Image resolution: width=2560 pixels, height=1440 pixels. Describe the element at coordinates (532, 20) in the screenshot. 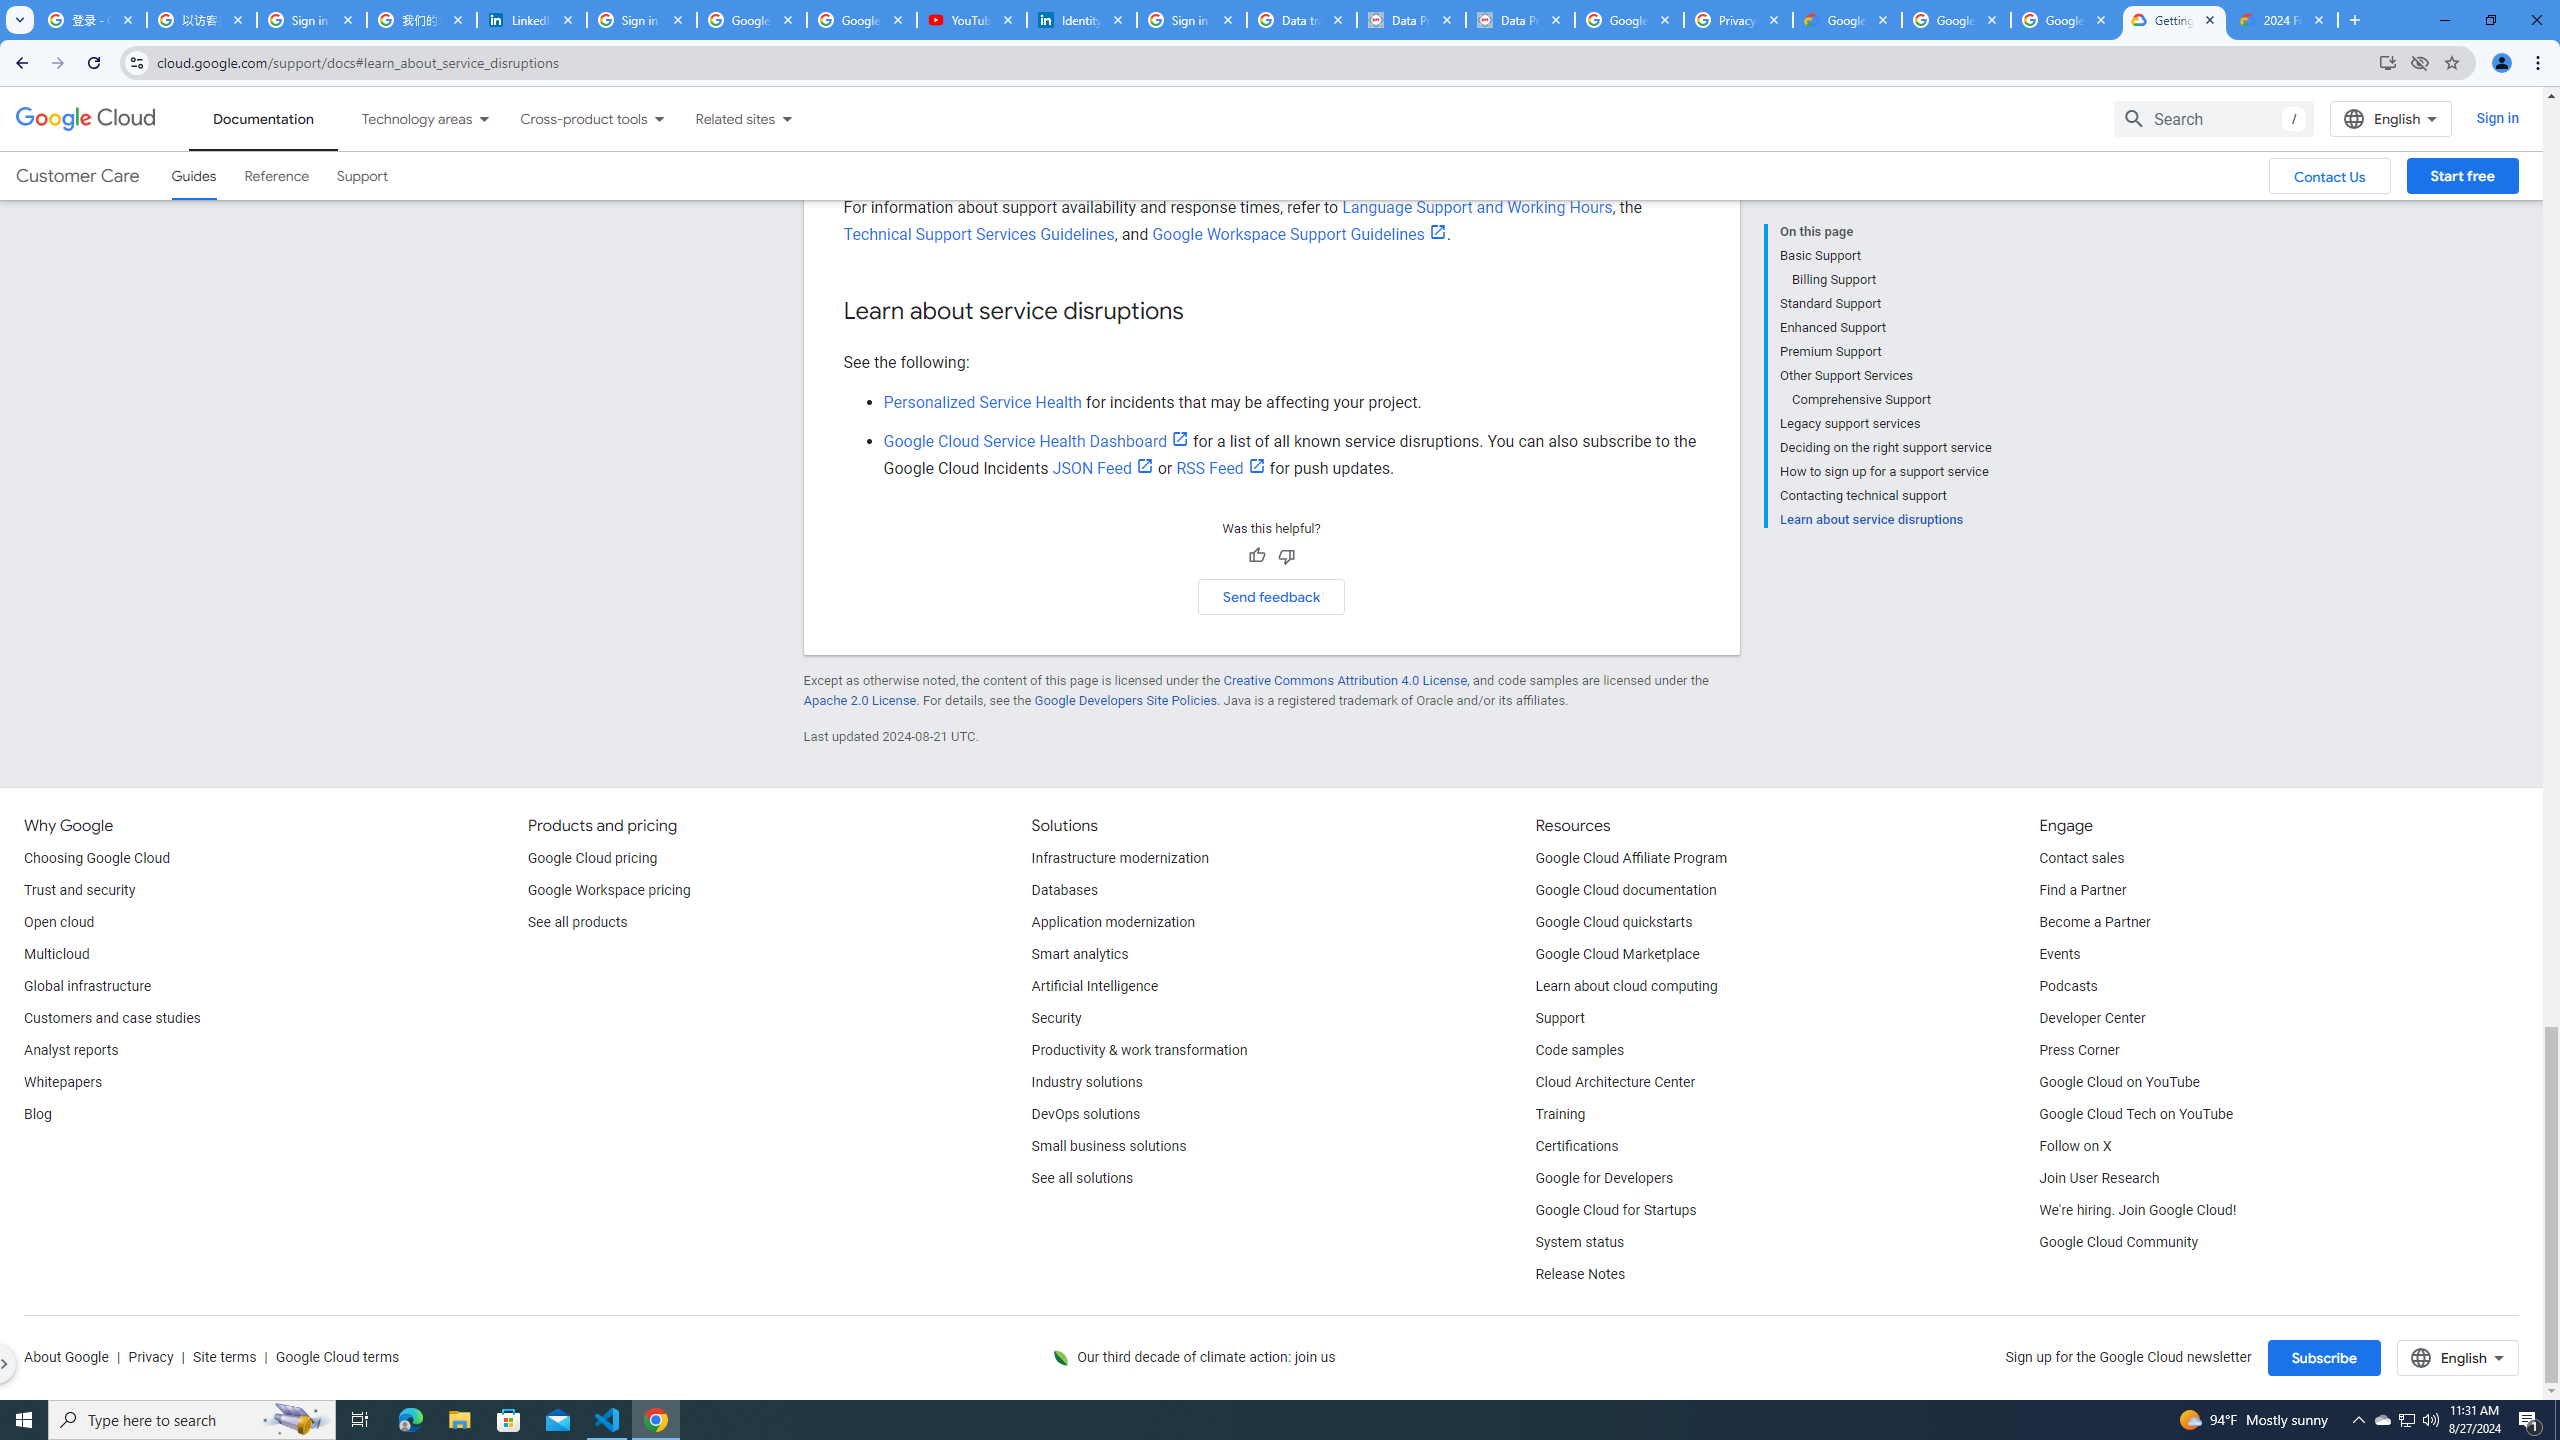

I see `LinkedIn Privacy Policy` at that location.